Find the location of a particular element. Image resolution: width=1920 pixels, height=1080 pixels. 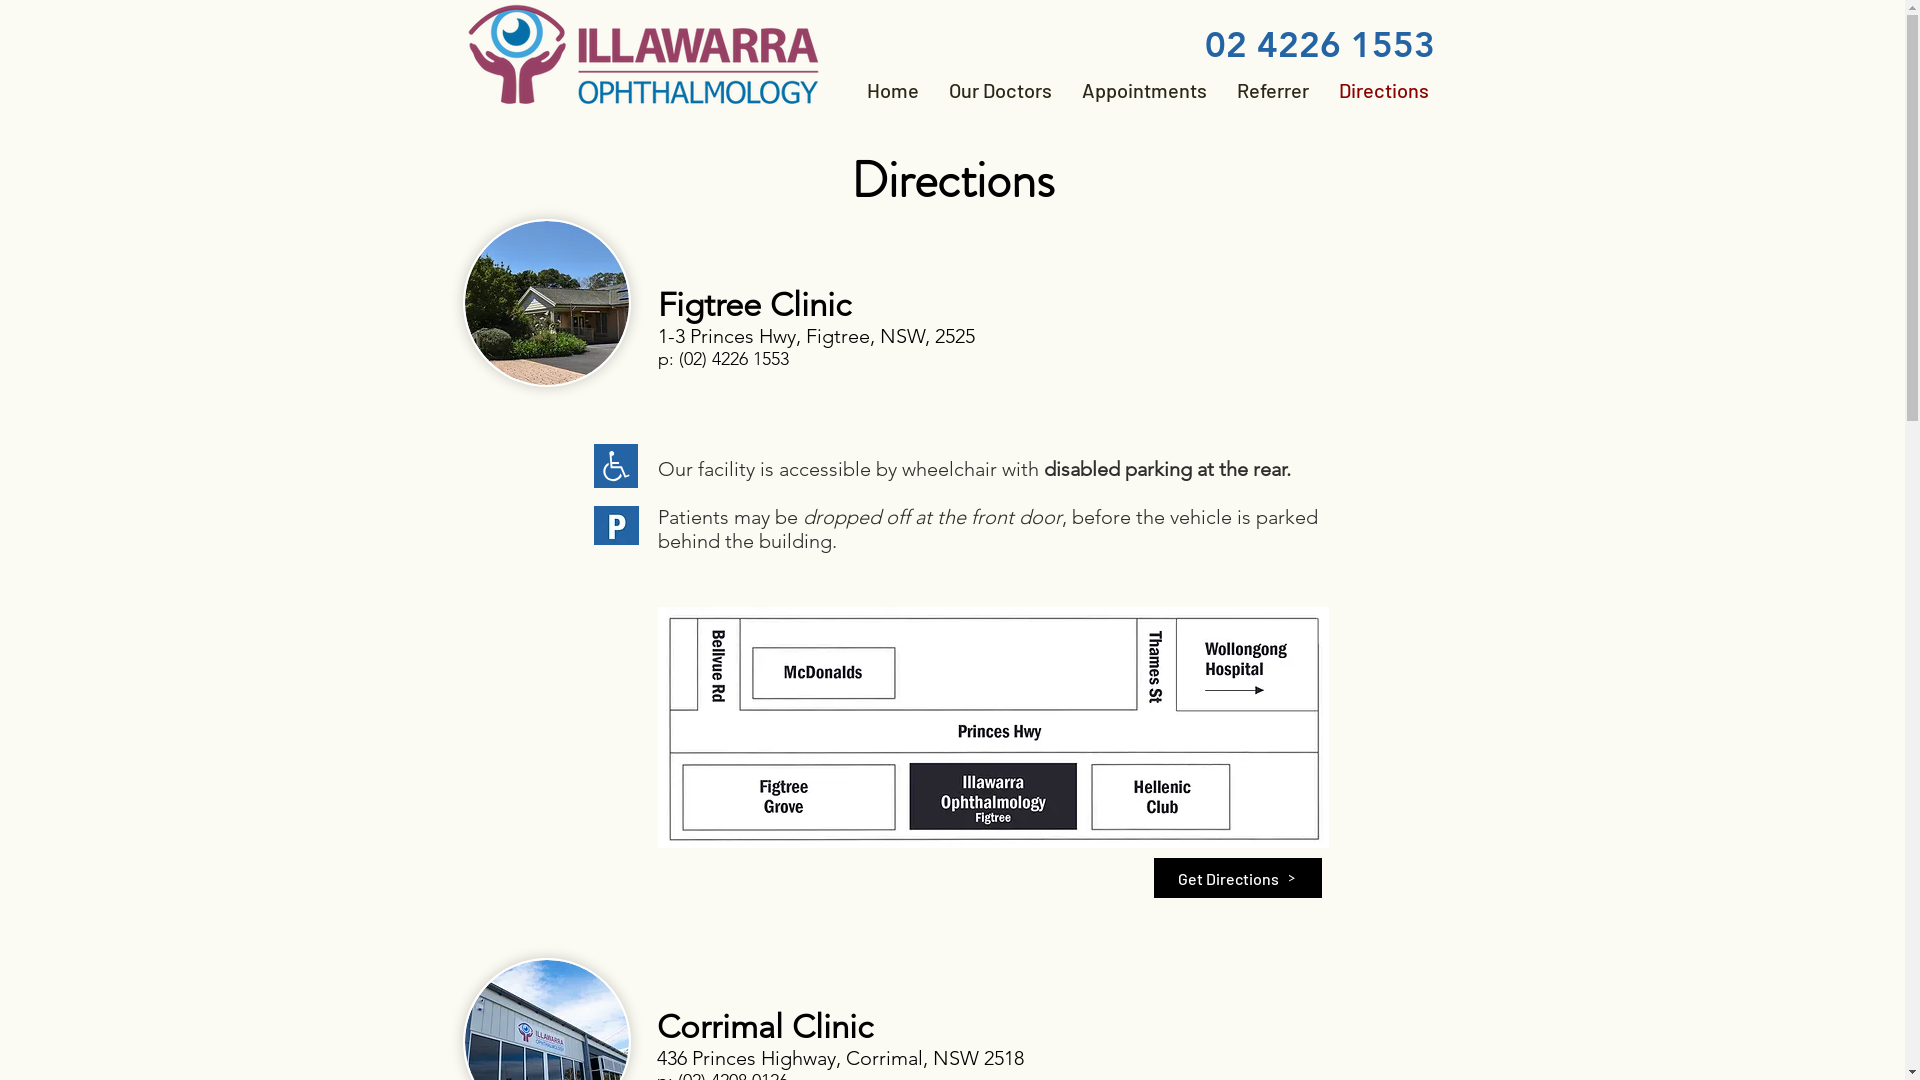

02 4226 1553 is located at coordinates (1319, 44).